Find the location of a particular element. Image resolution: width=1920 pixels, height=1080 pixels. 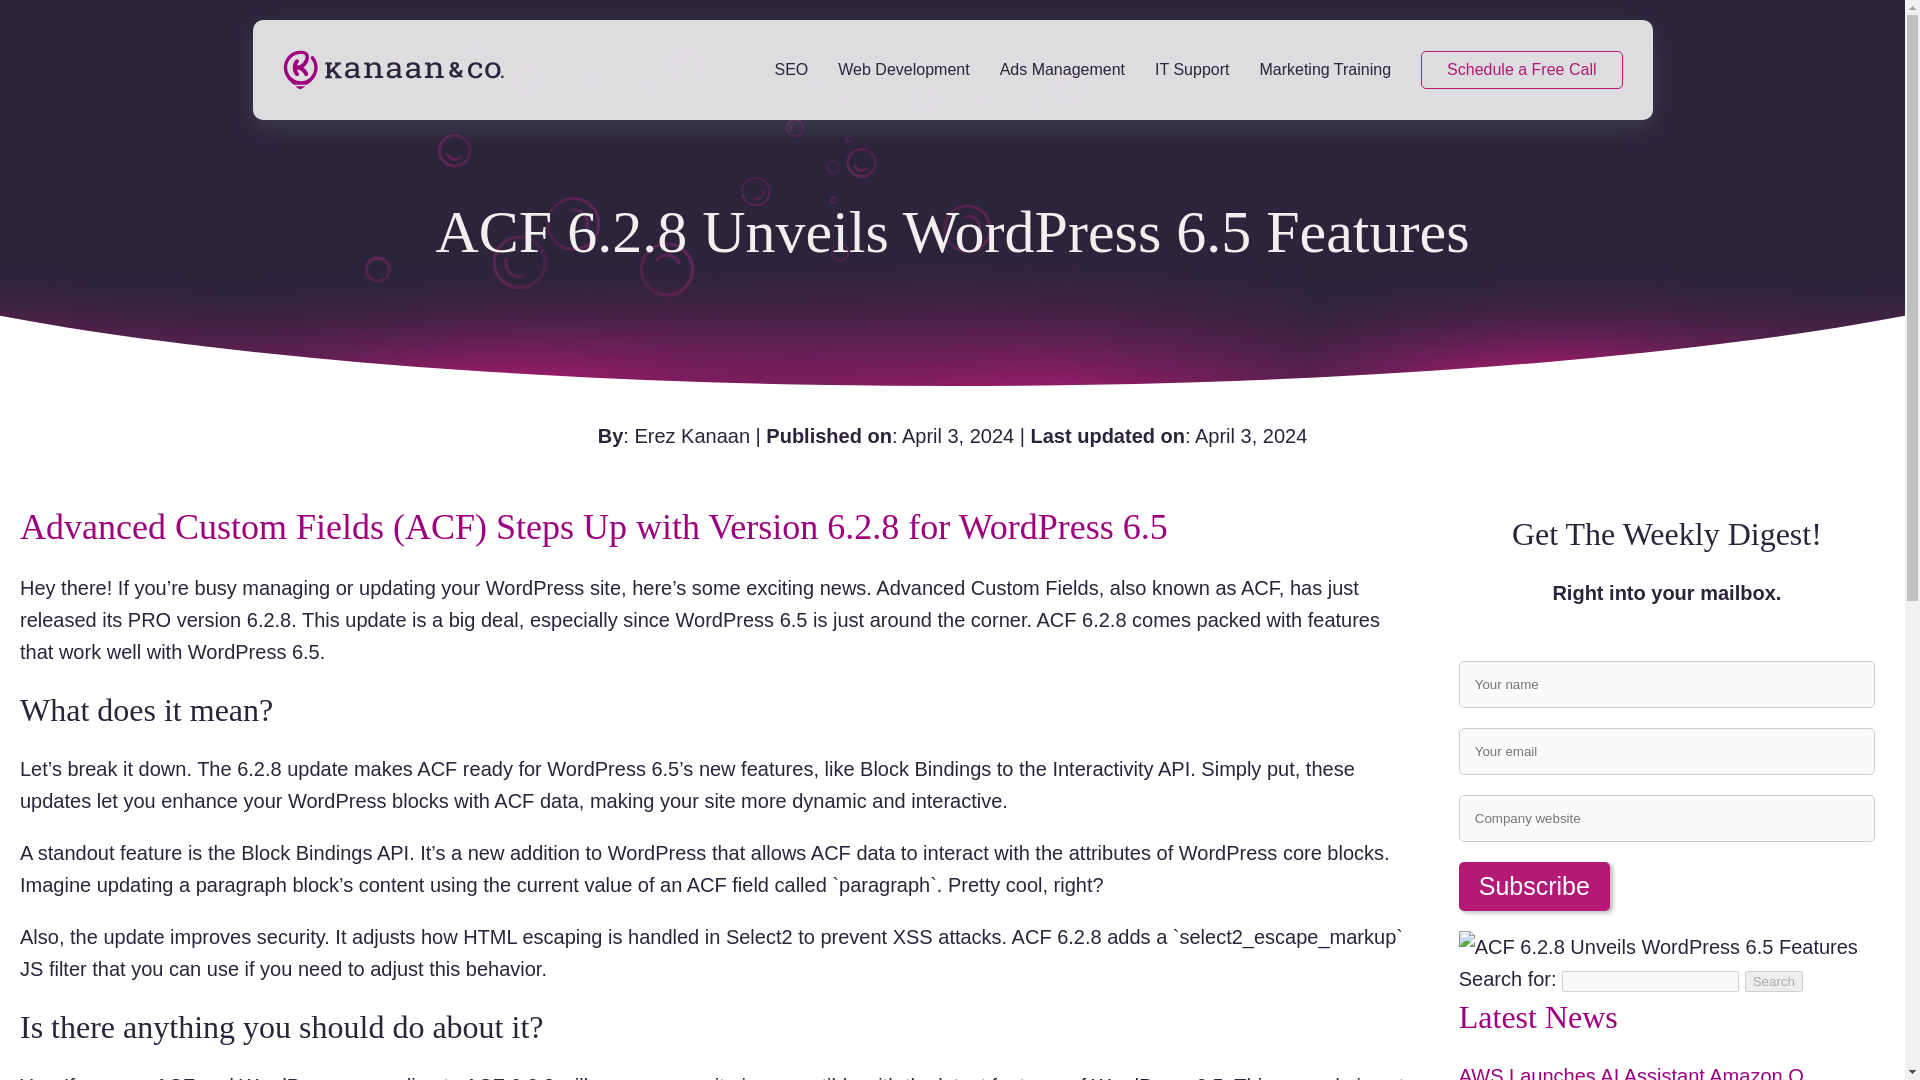

AWS Launches AI Assistant Amazon Q is located at coordinates (1632, 1072).